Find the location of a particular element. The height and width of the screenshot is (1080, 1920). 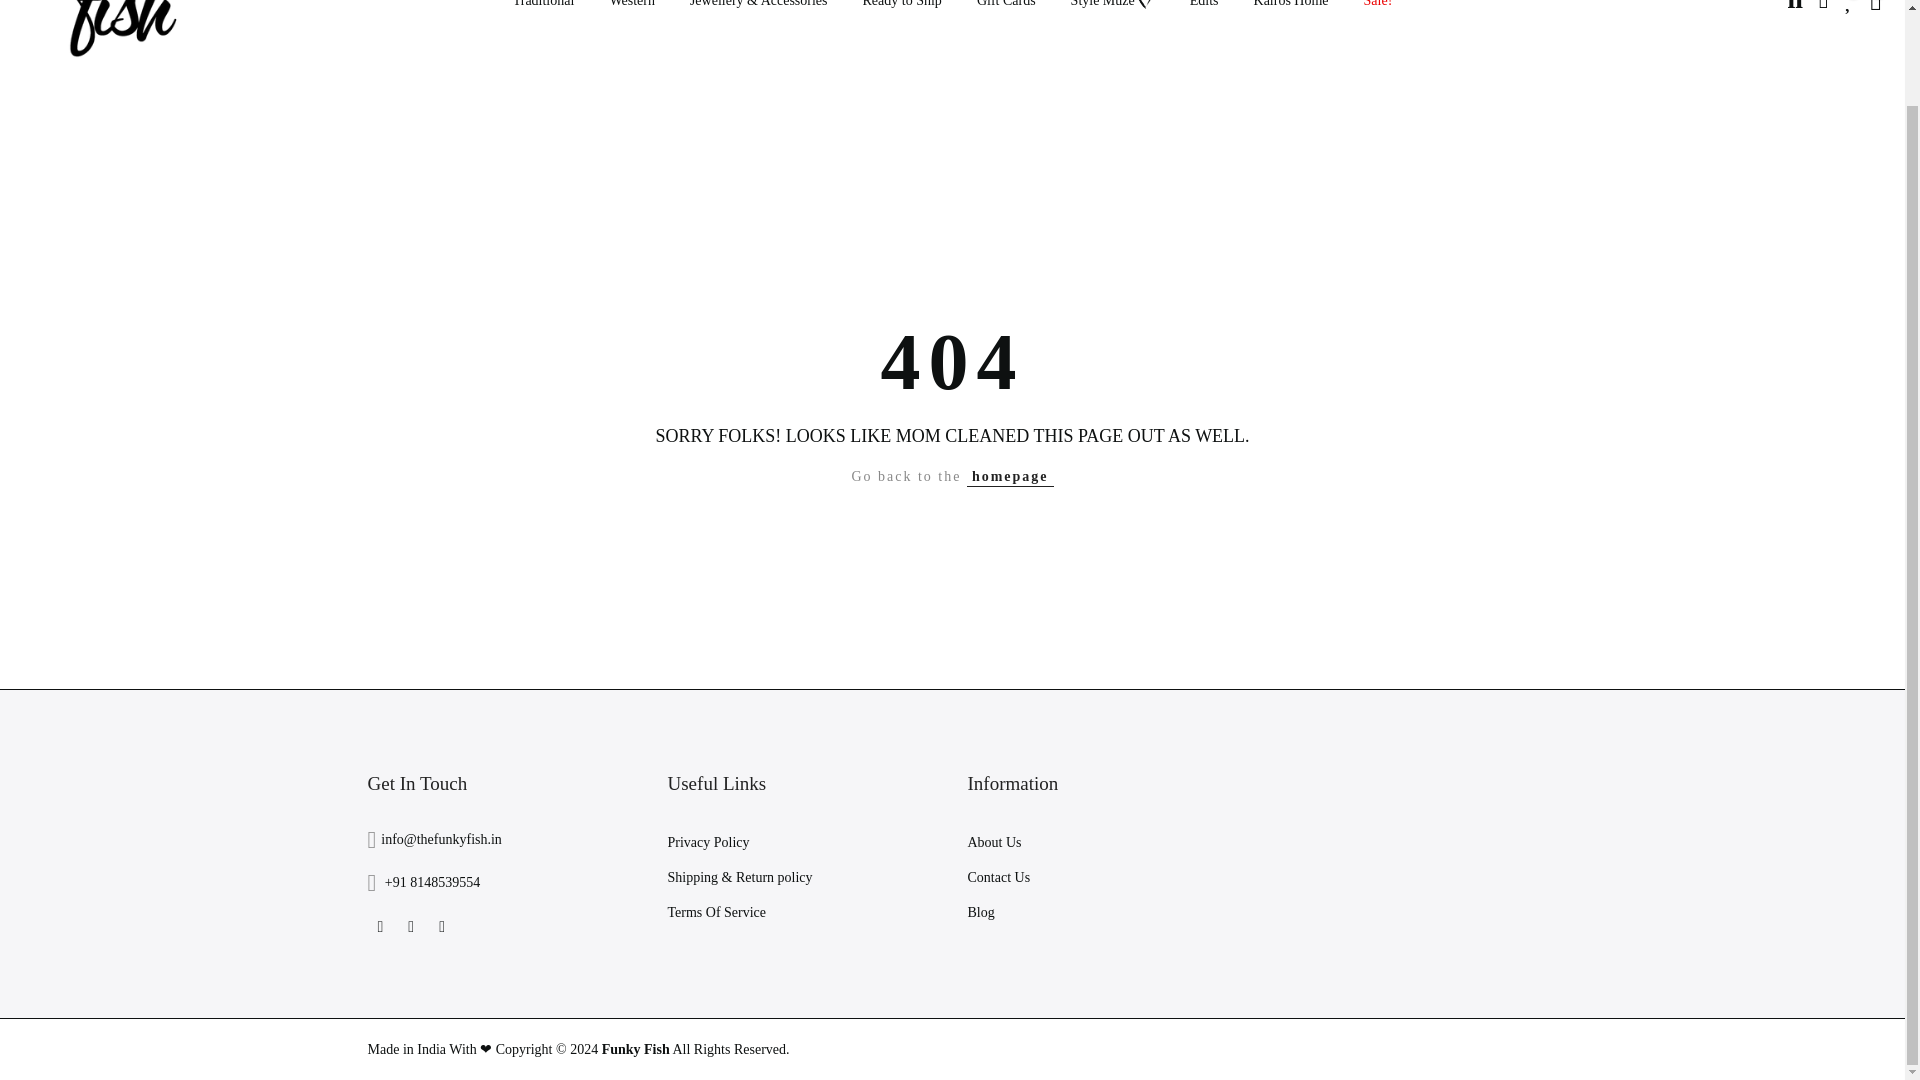

Sale! is located at coordinates (1377, 16).